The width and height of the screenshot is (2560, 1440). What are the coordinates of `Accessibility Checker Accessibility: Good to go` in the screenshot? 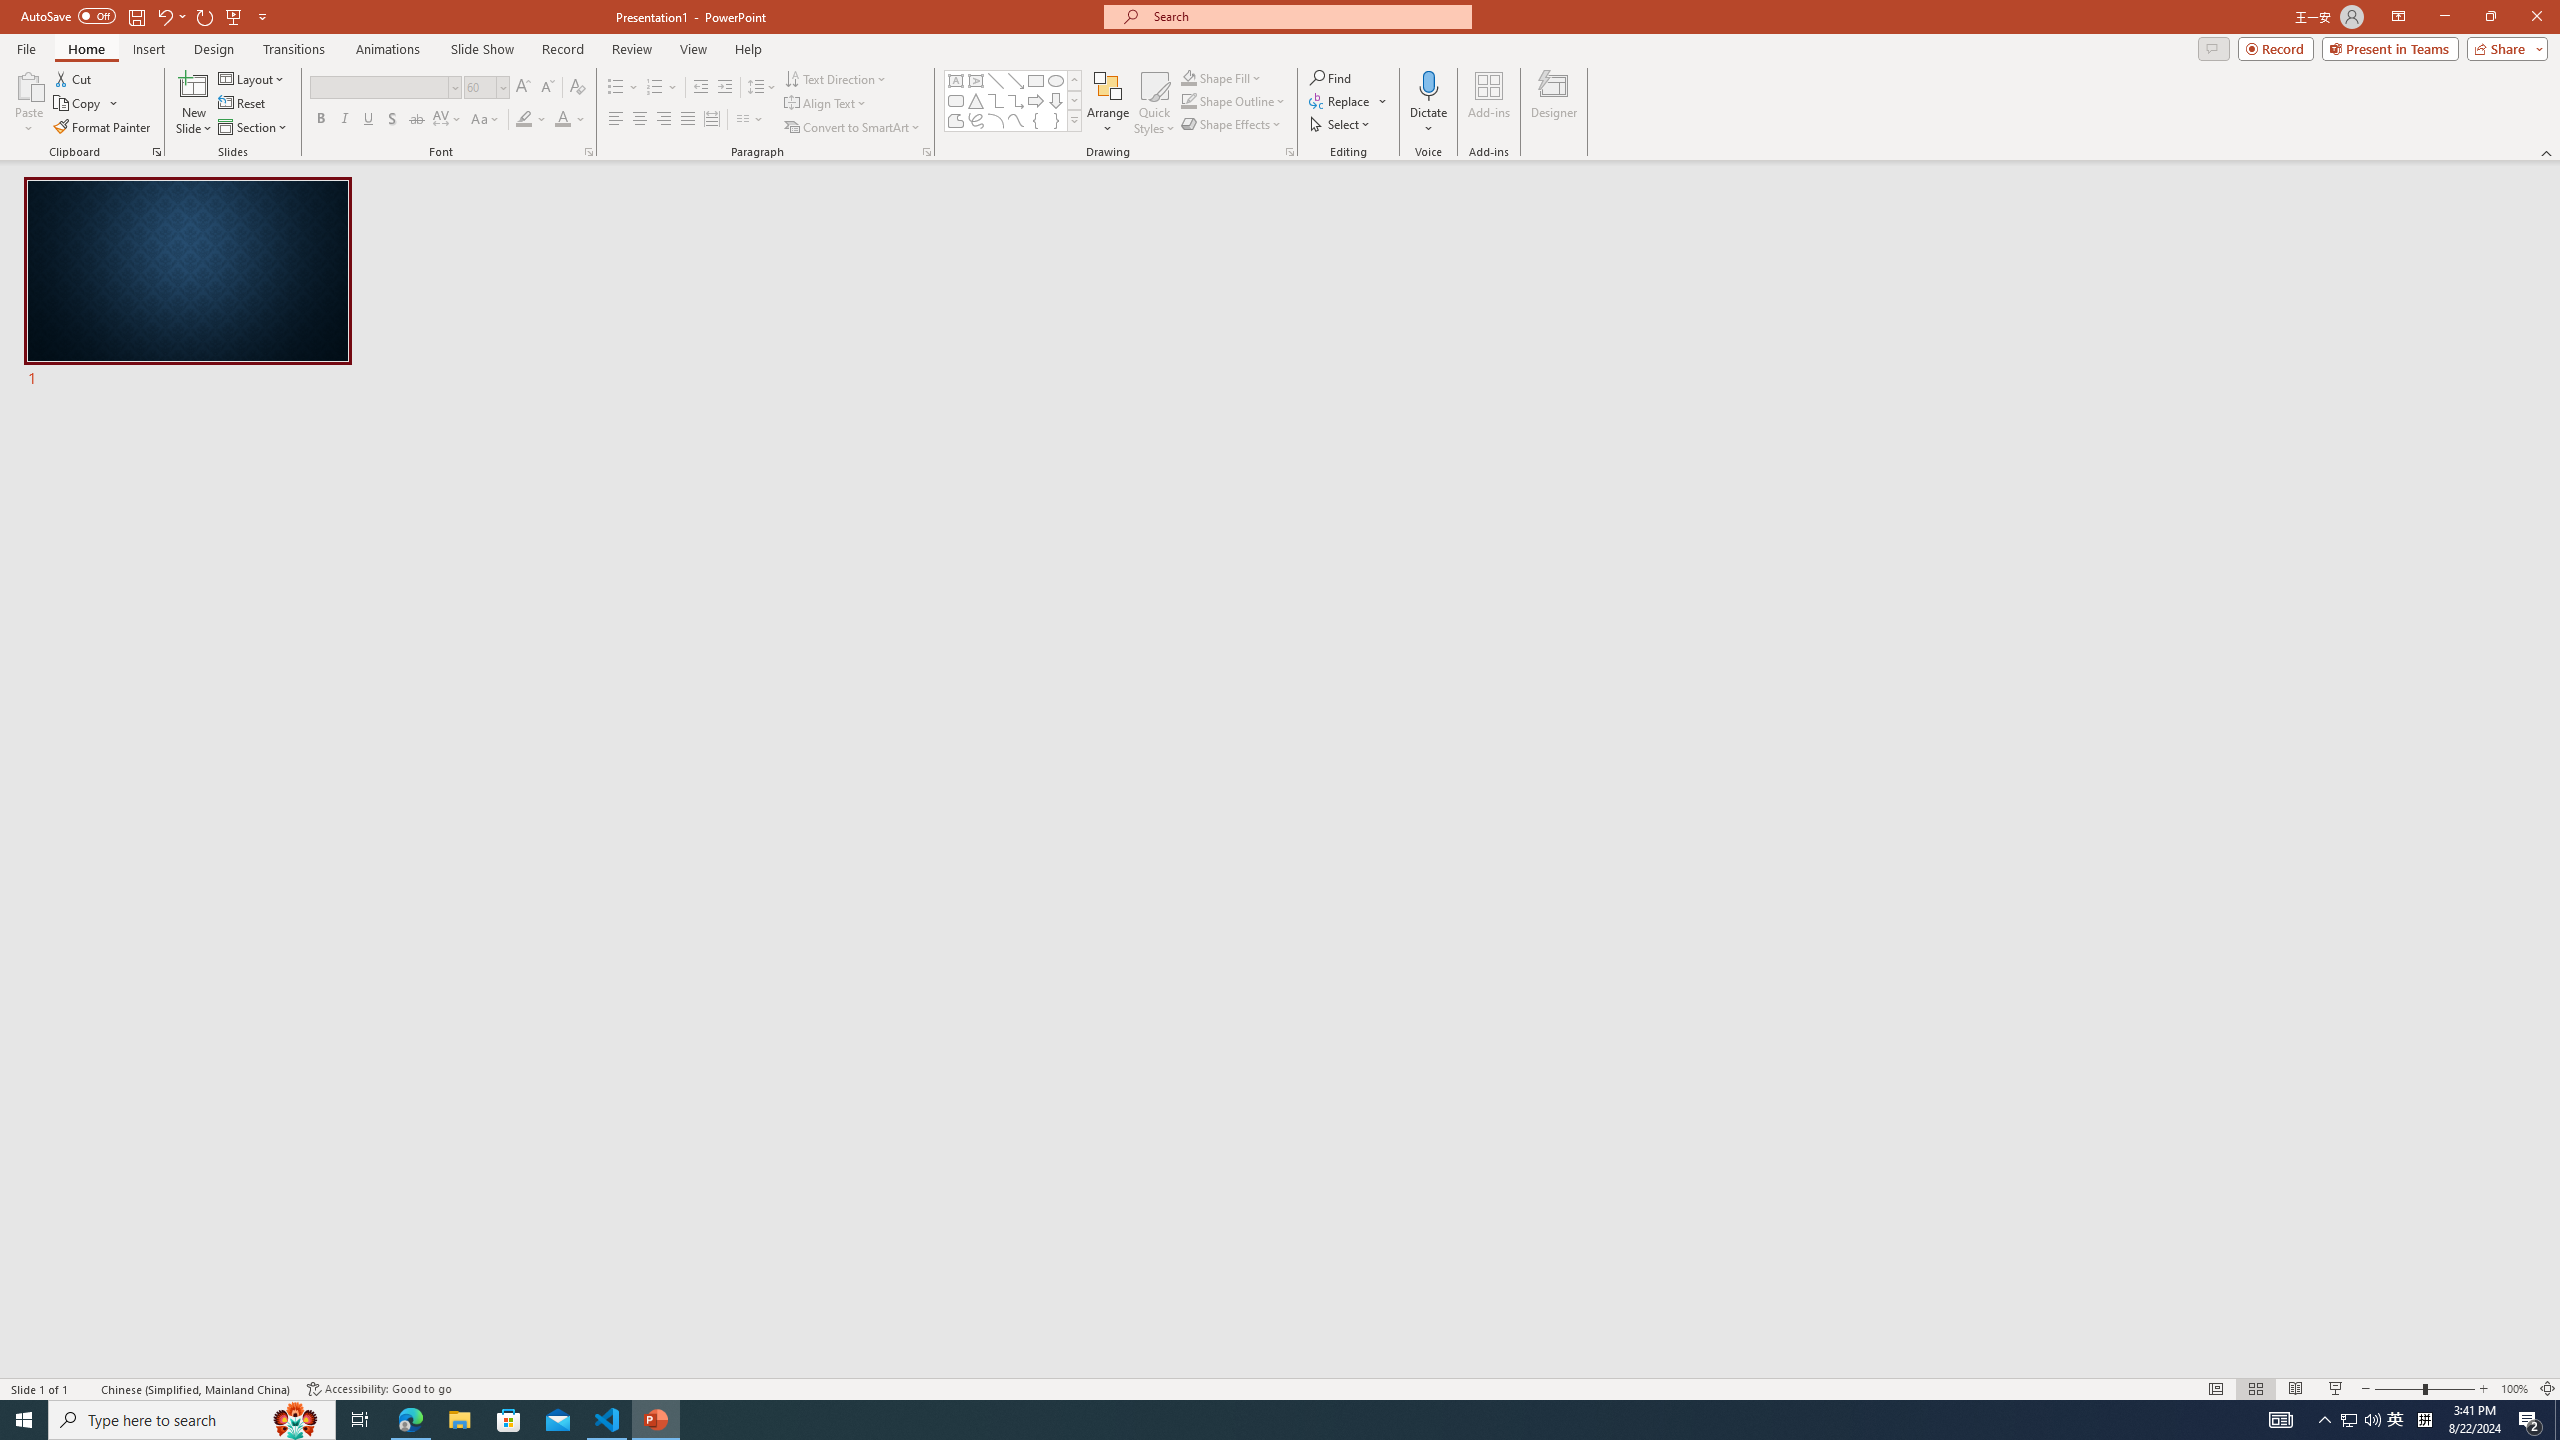 It's located at (380, 1389).